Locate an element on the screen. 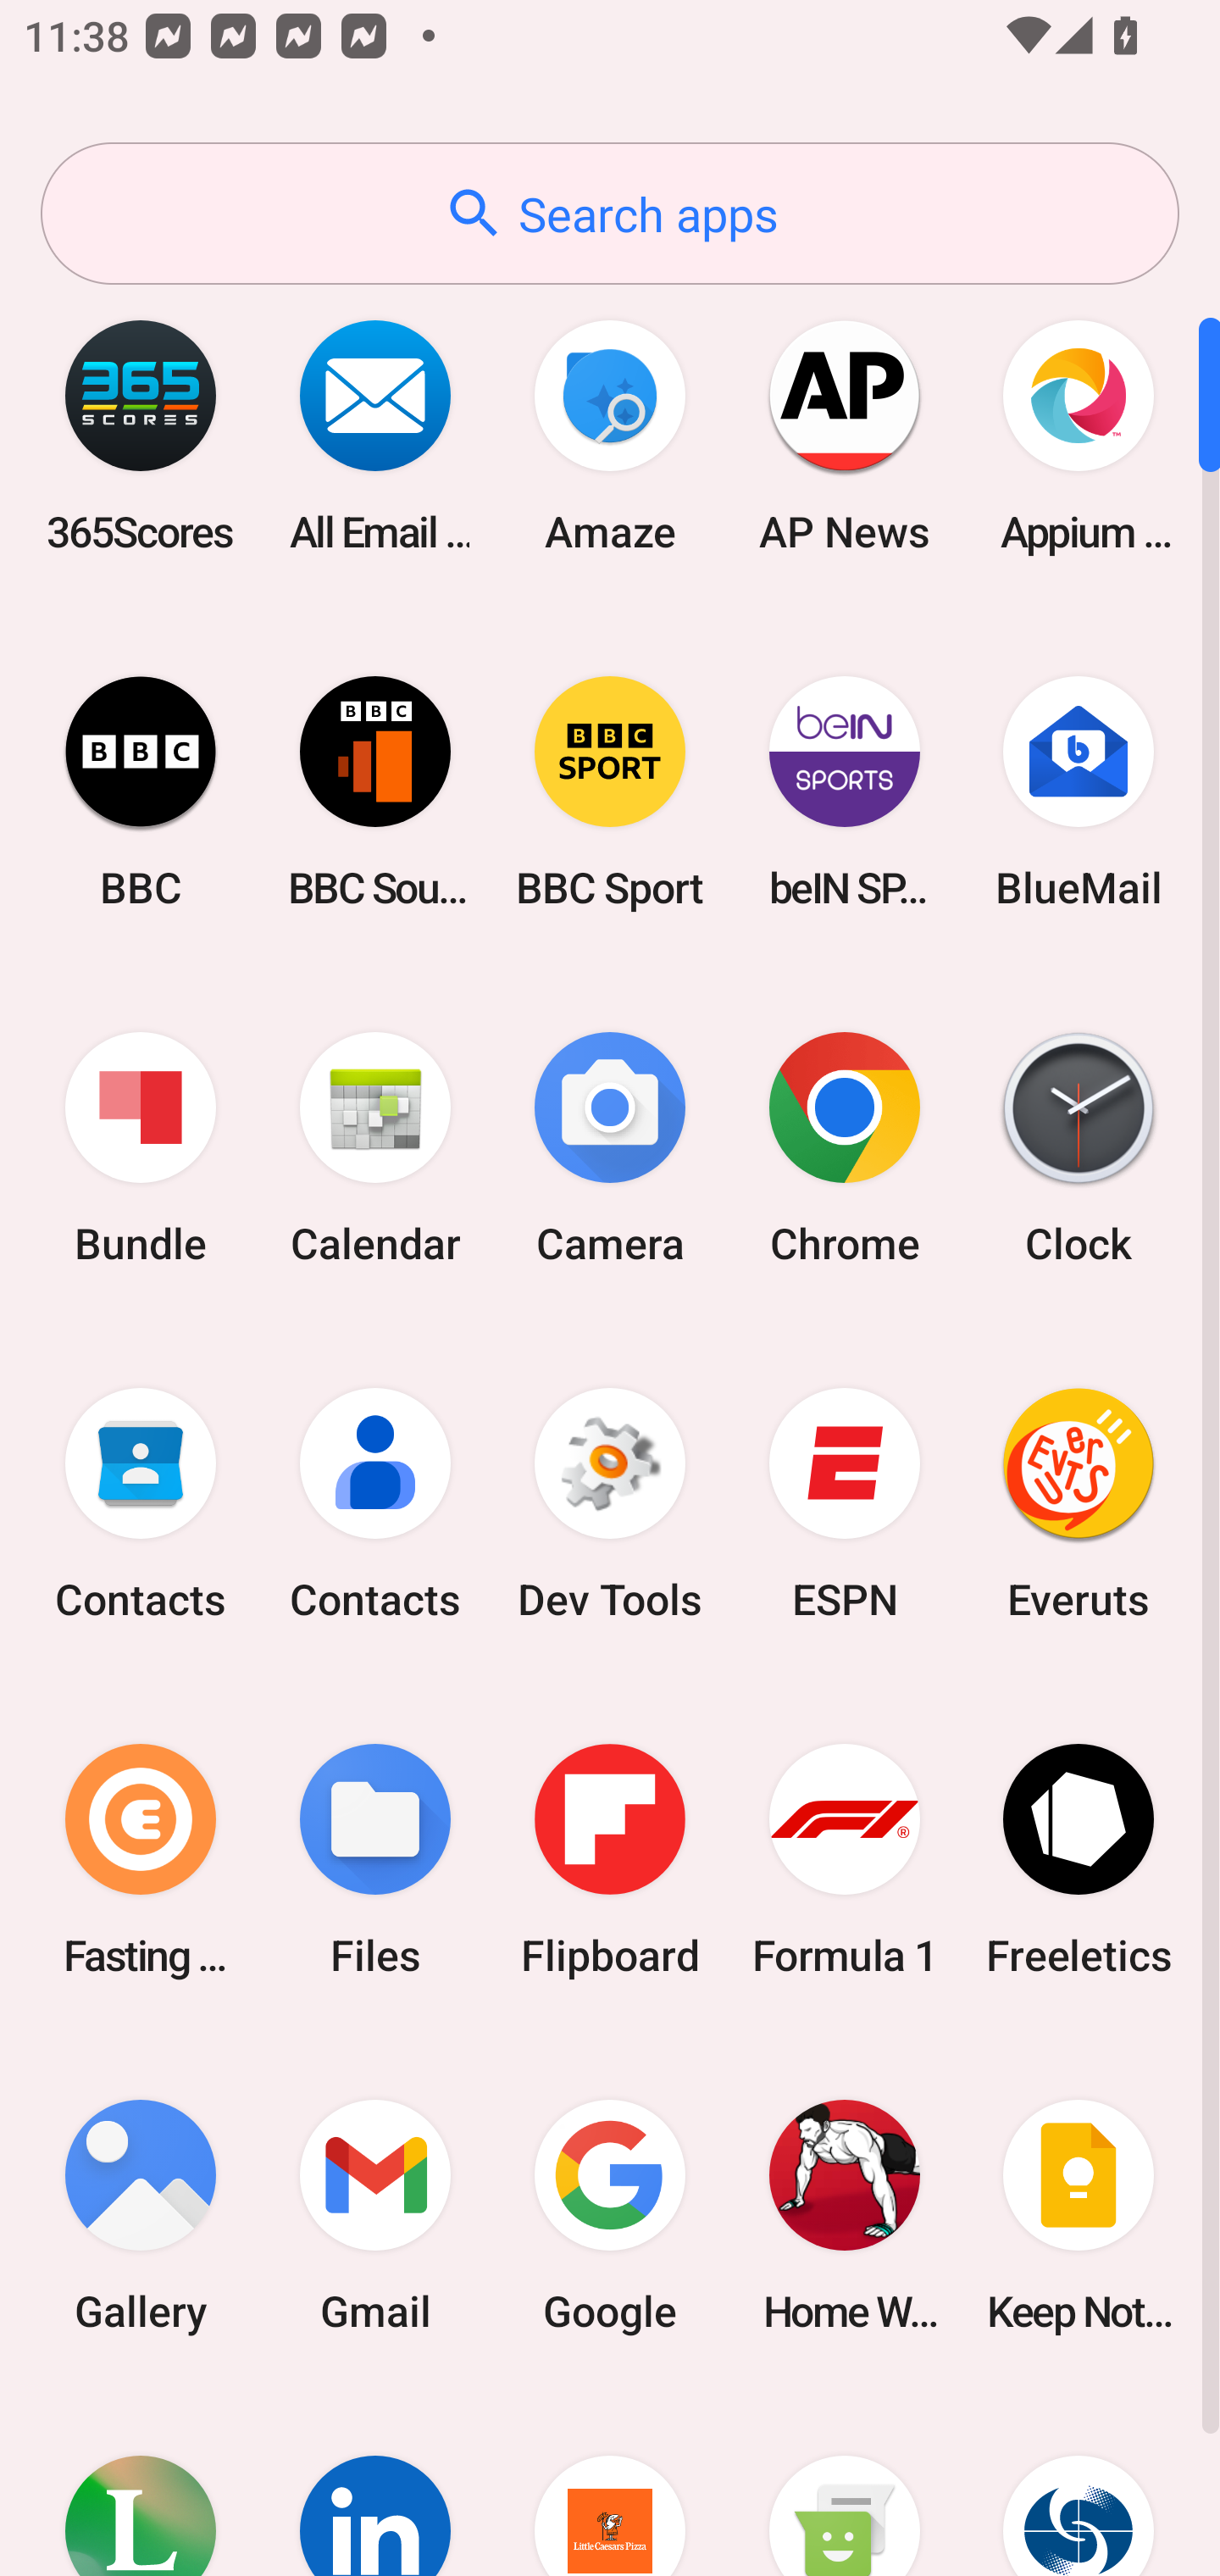 The width and height of the screenshot is (1220, 2576). Bundle is located at coordinates (141, 1149).